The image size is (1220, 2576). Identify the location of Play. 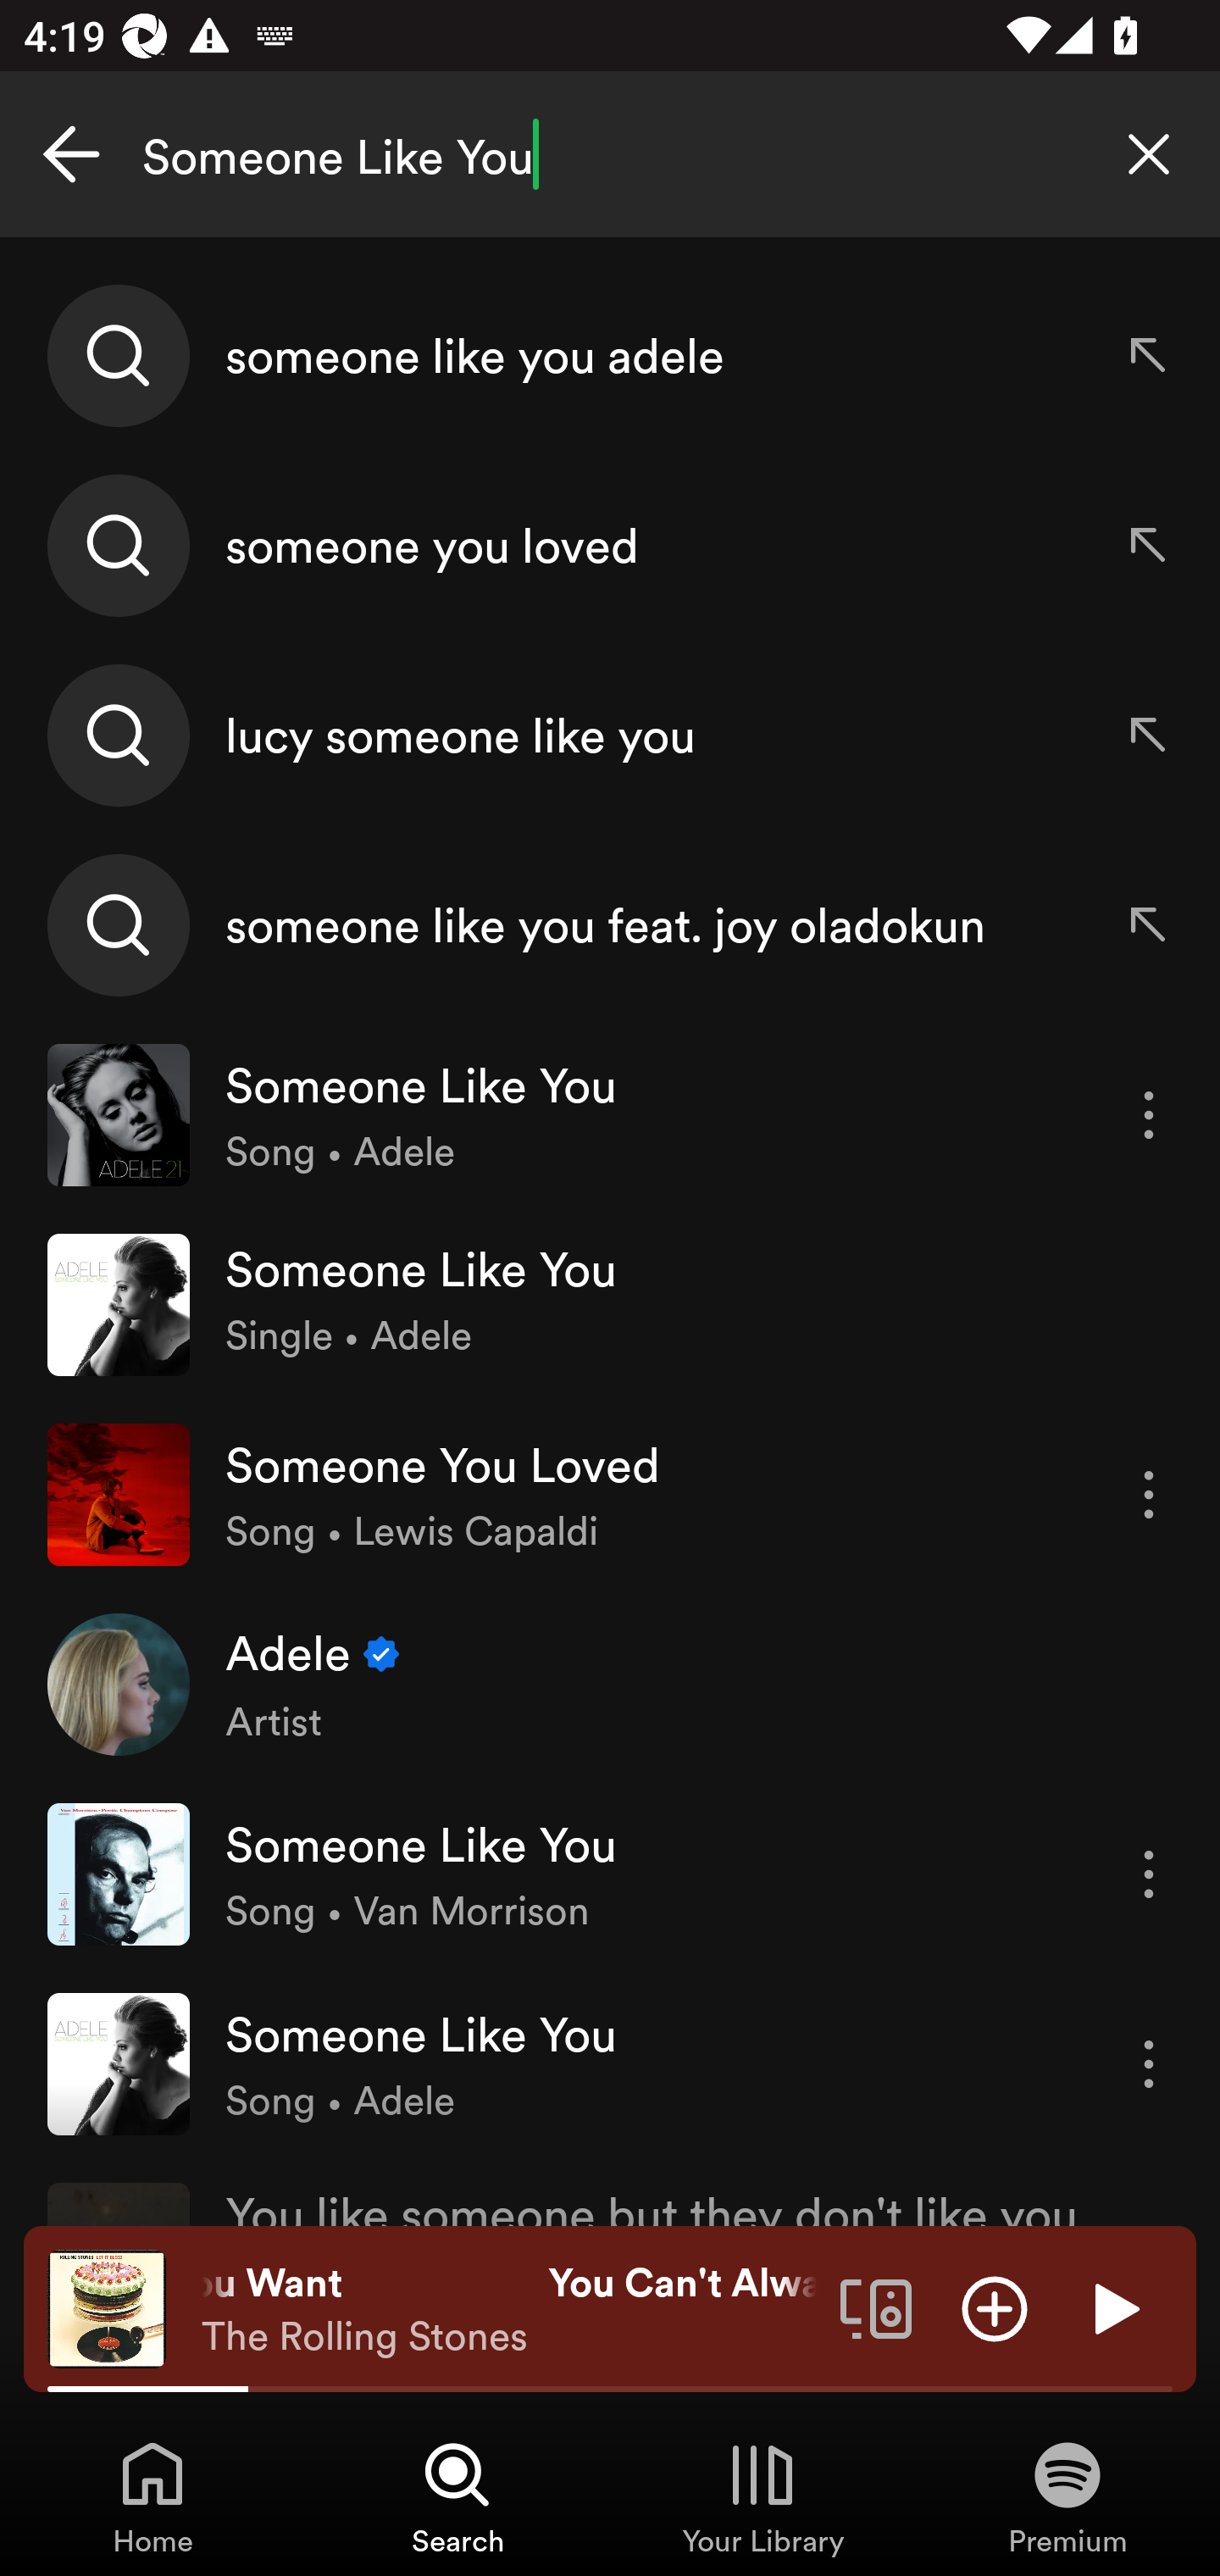
(1113, 2307).